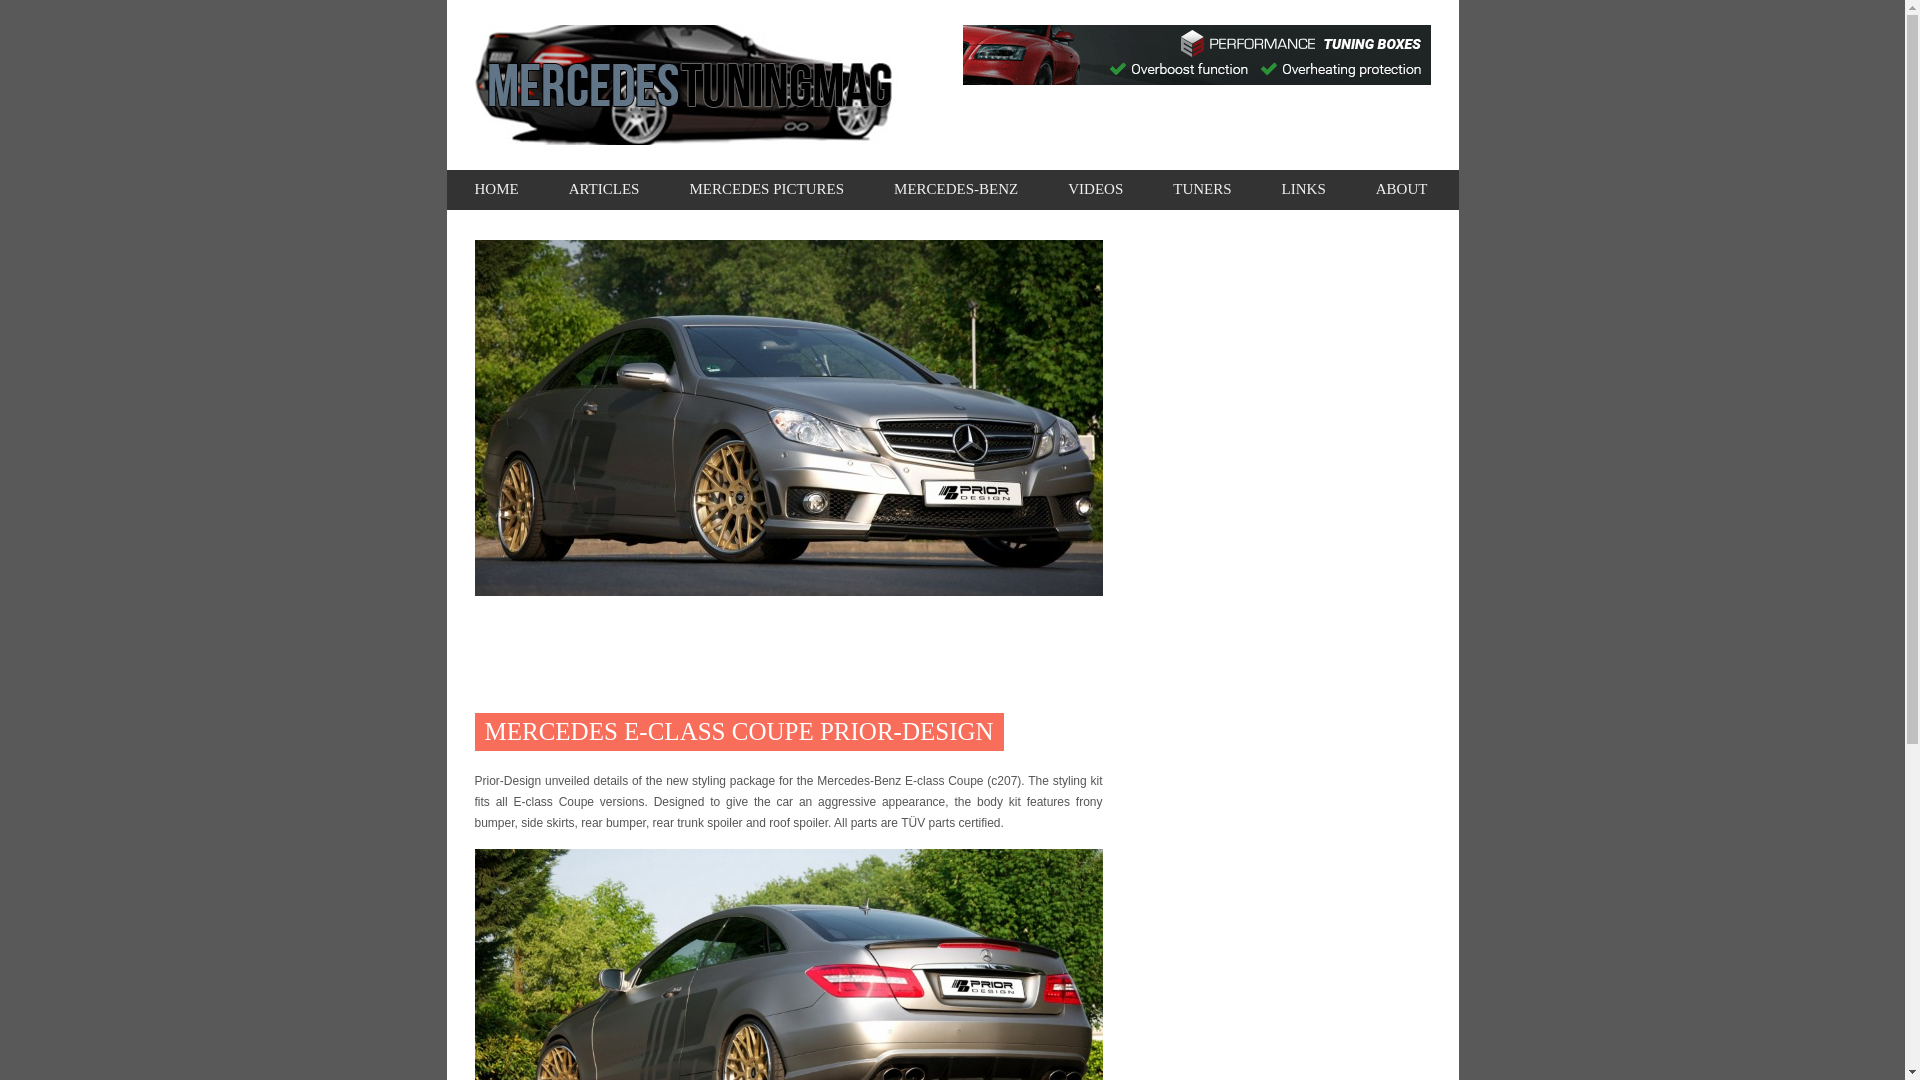  I want to click on ABOUT, so click(1402, 189).